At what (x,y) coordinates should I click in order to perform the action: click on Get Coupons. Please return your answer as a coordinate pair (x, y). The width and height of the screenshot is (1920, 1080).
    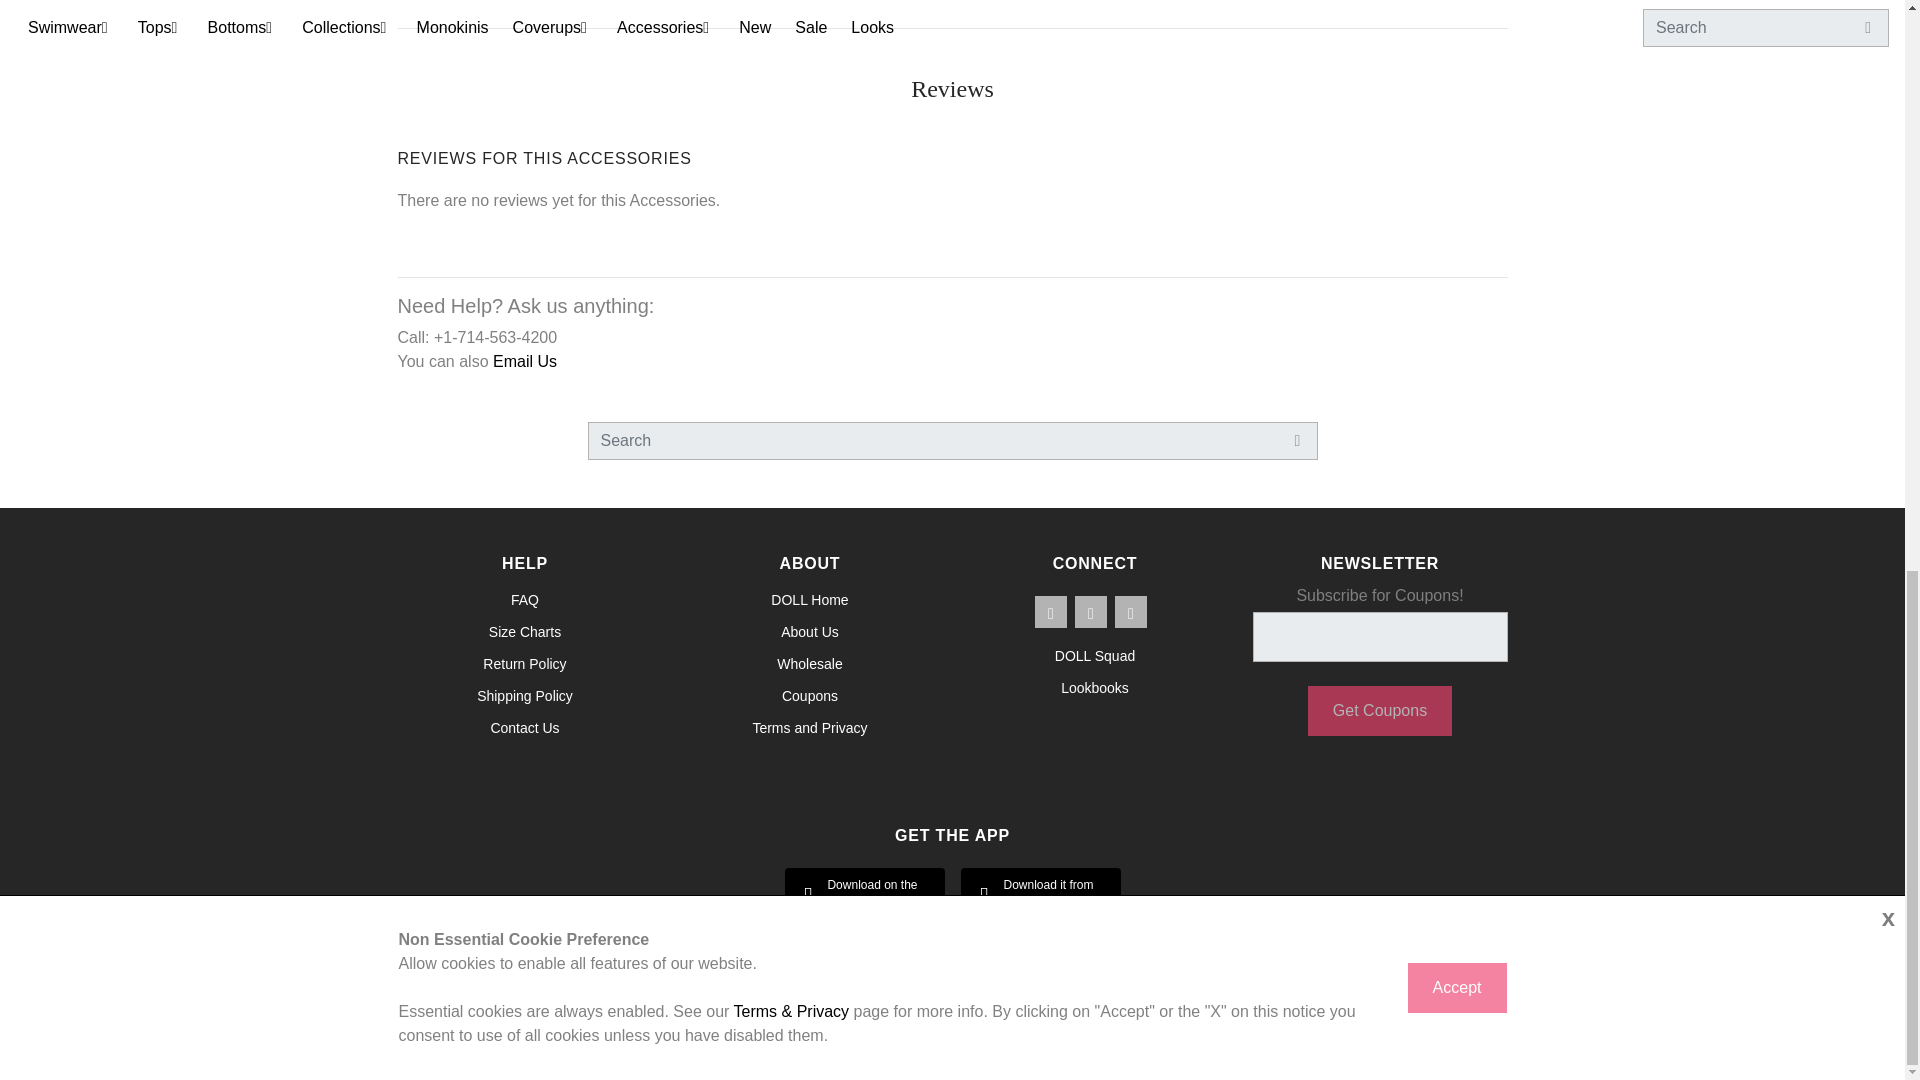
    Looking at the image, I should click on (1379, 710).